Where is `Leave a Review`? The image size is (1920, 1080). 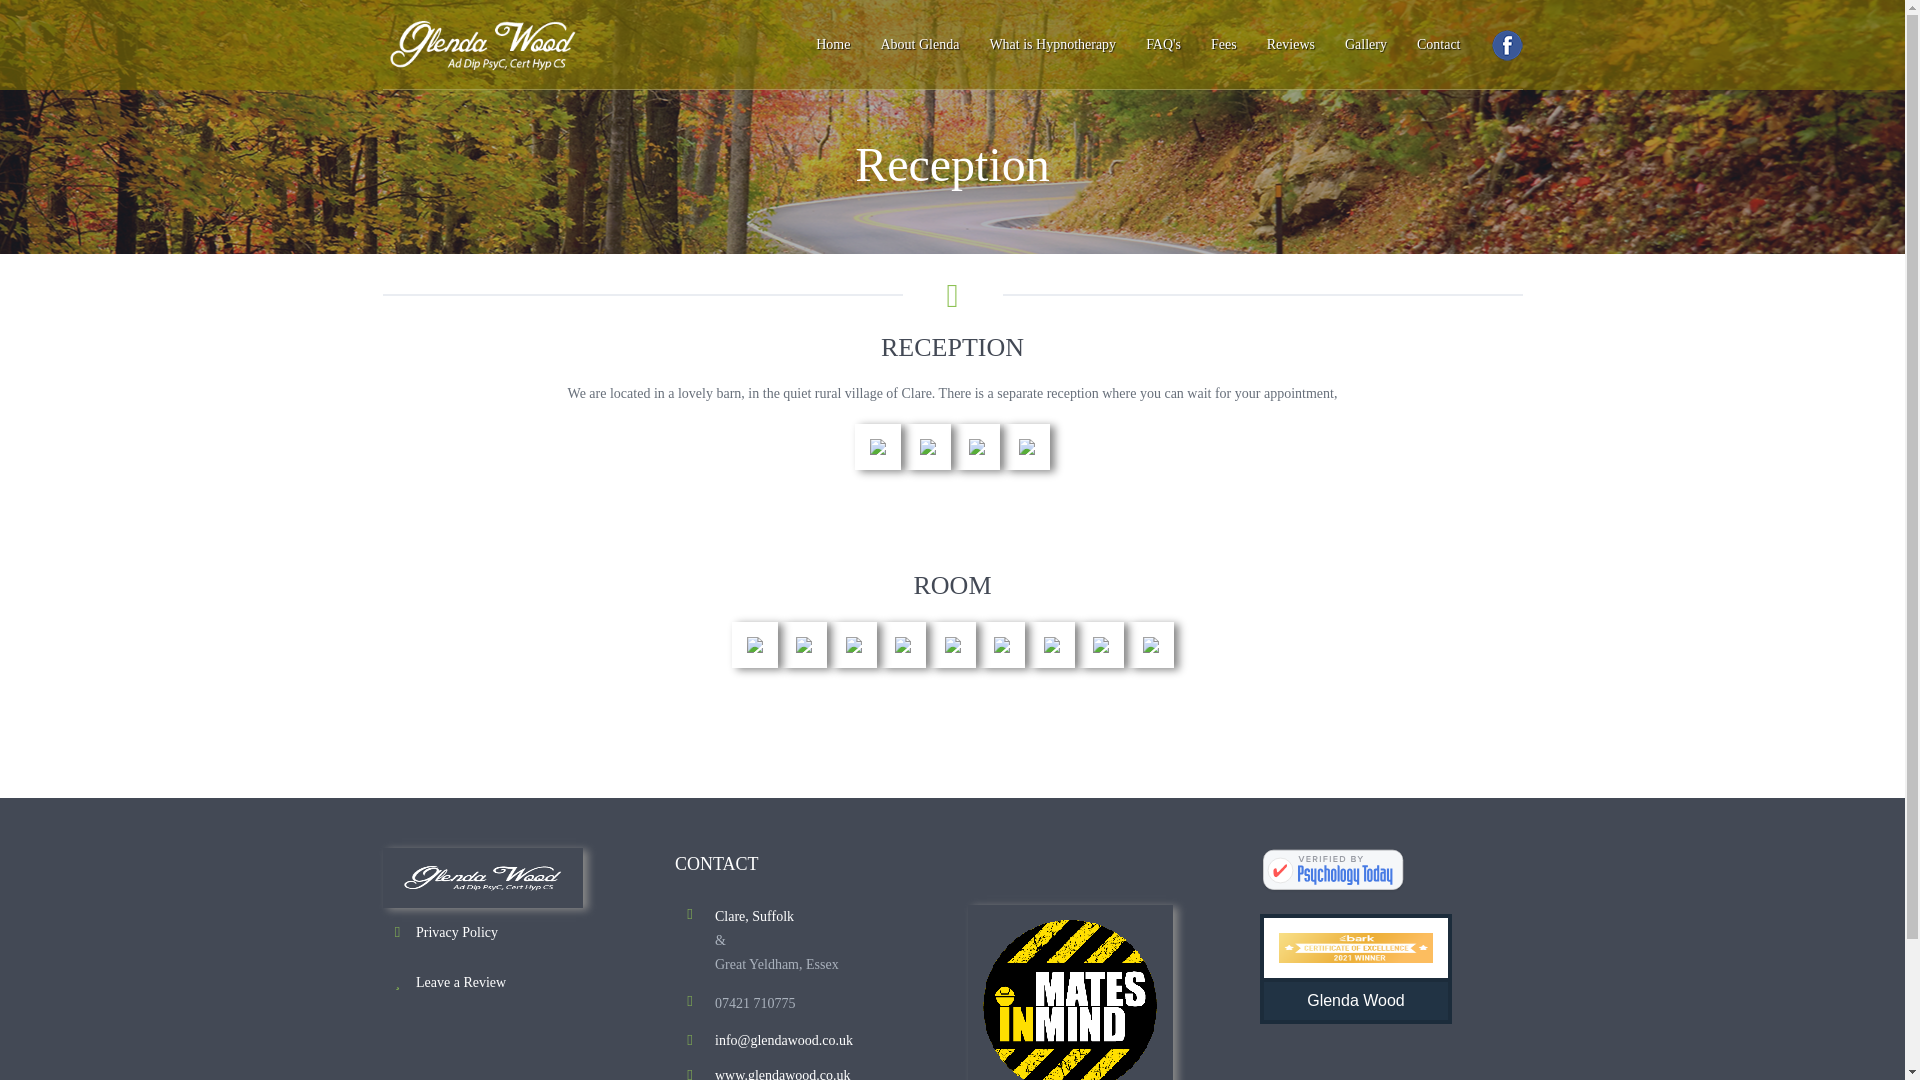
Leave a Review is located at coordinates (461, 982).